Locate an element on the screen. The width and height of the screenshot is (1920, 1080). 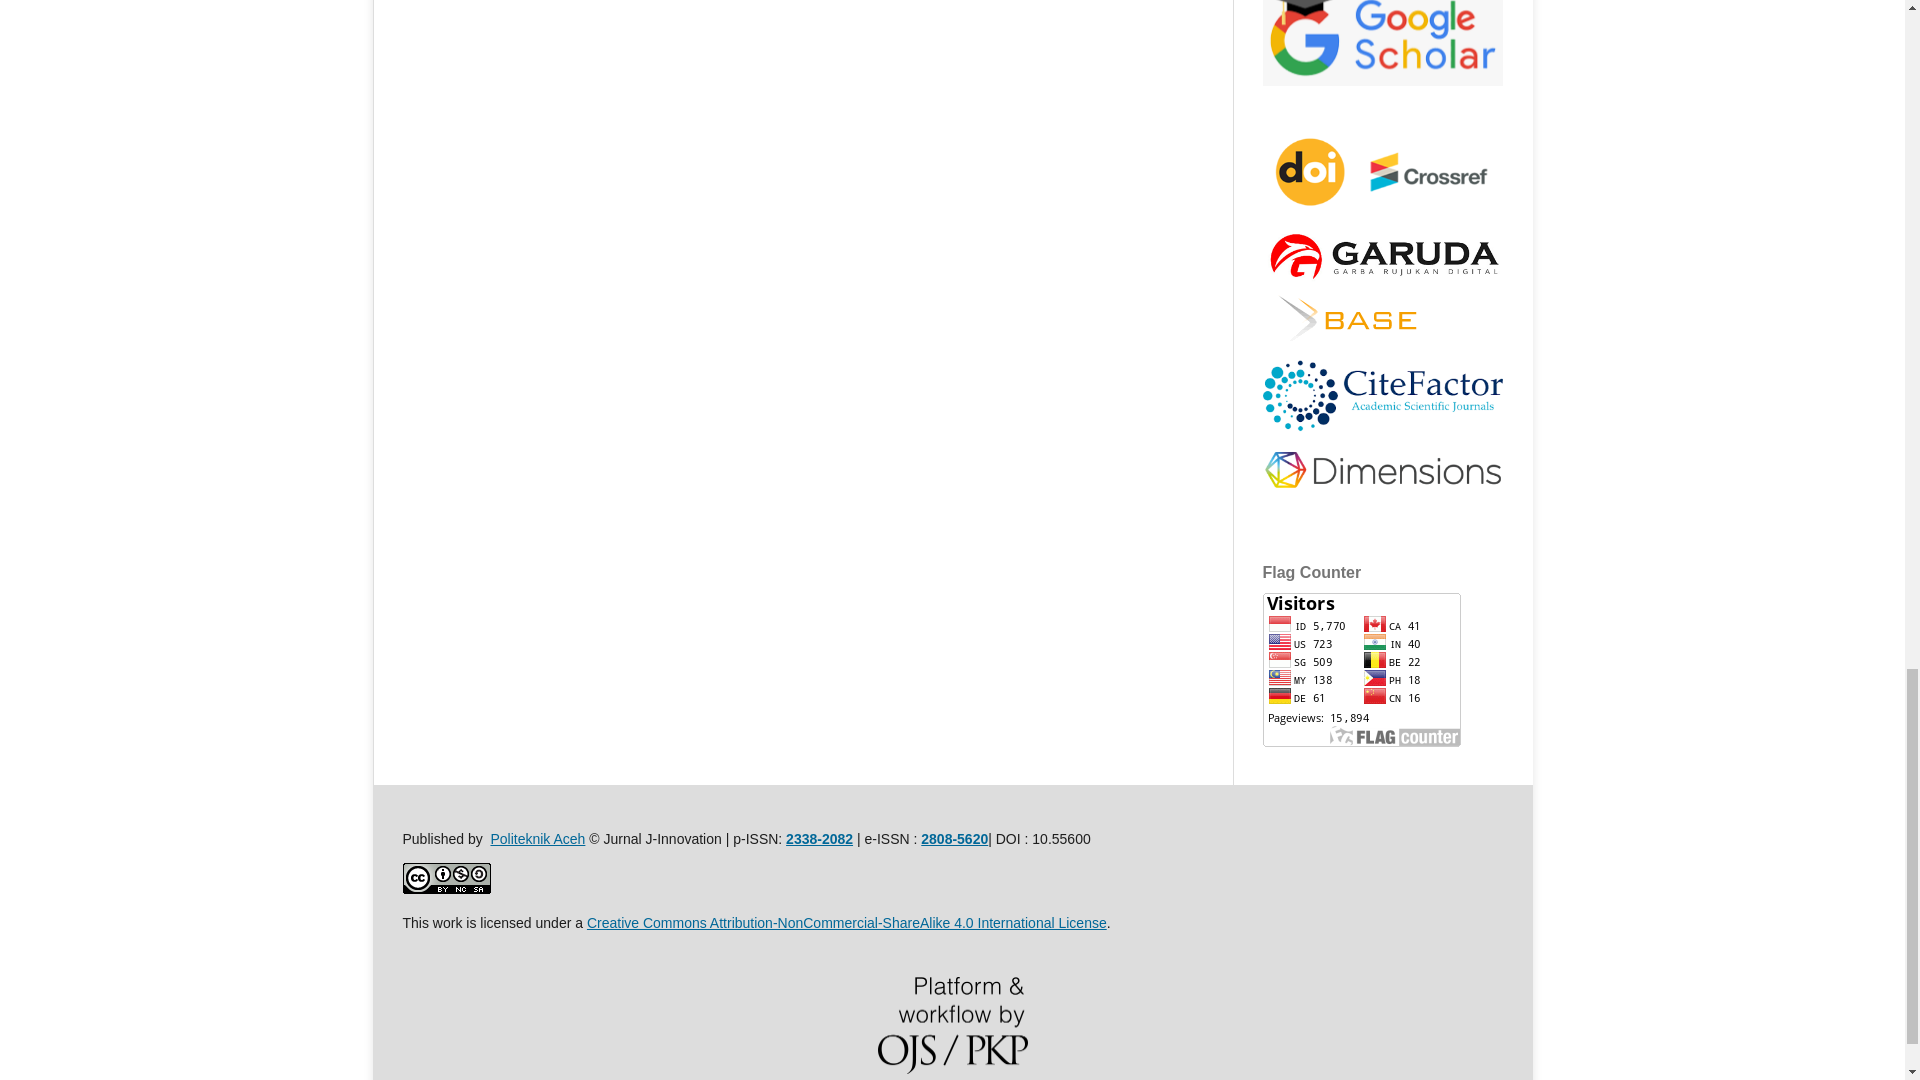
Google Sholar is located at coordinates (1381, 80).